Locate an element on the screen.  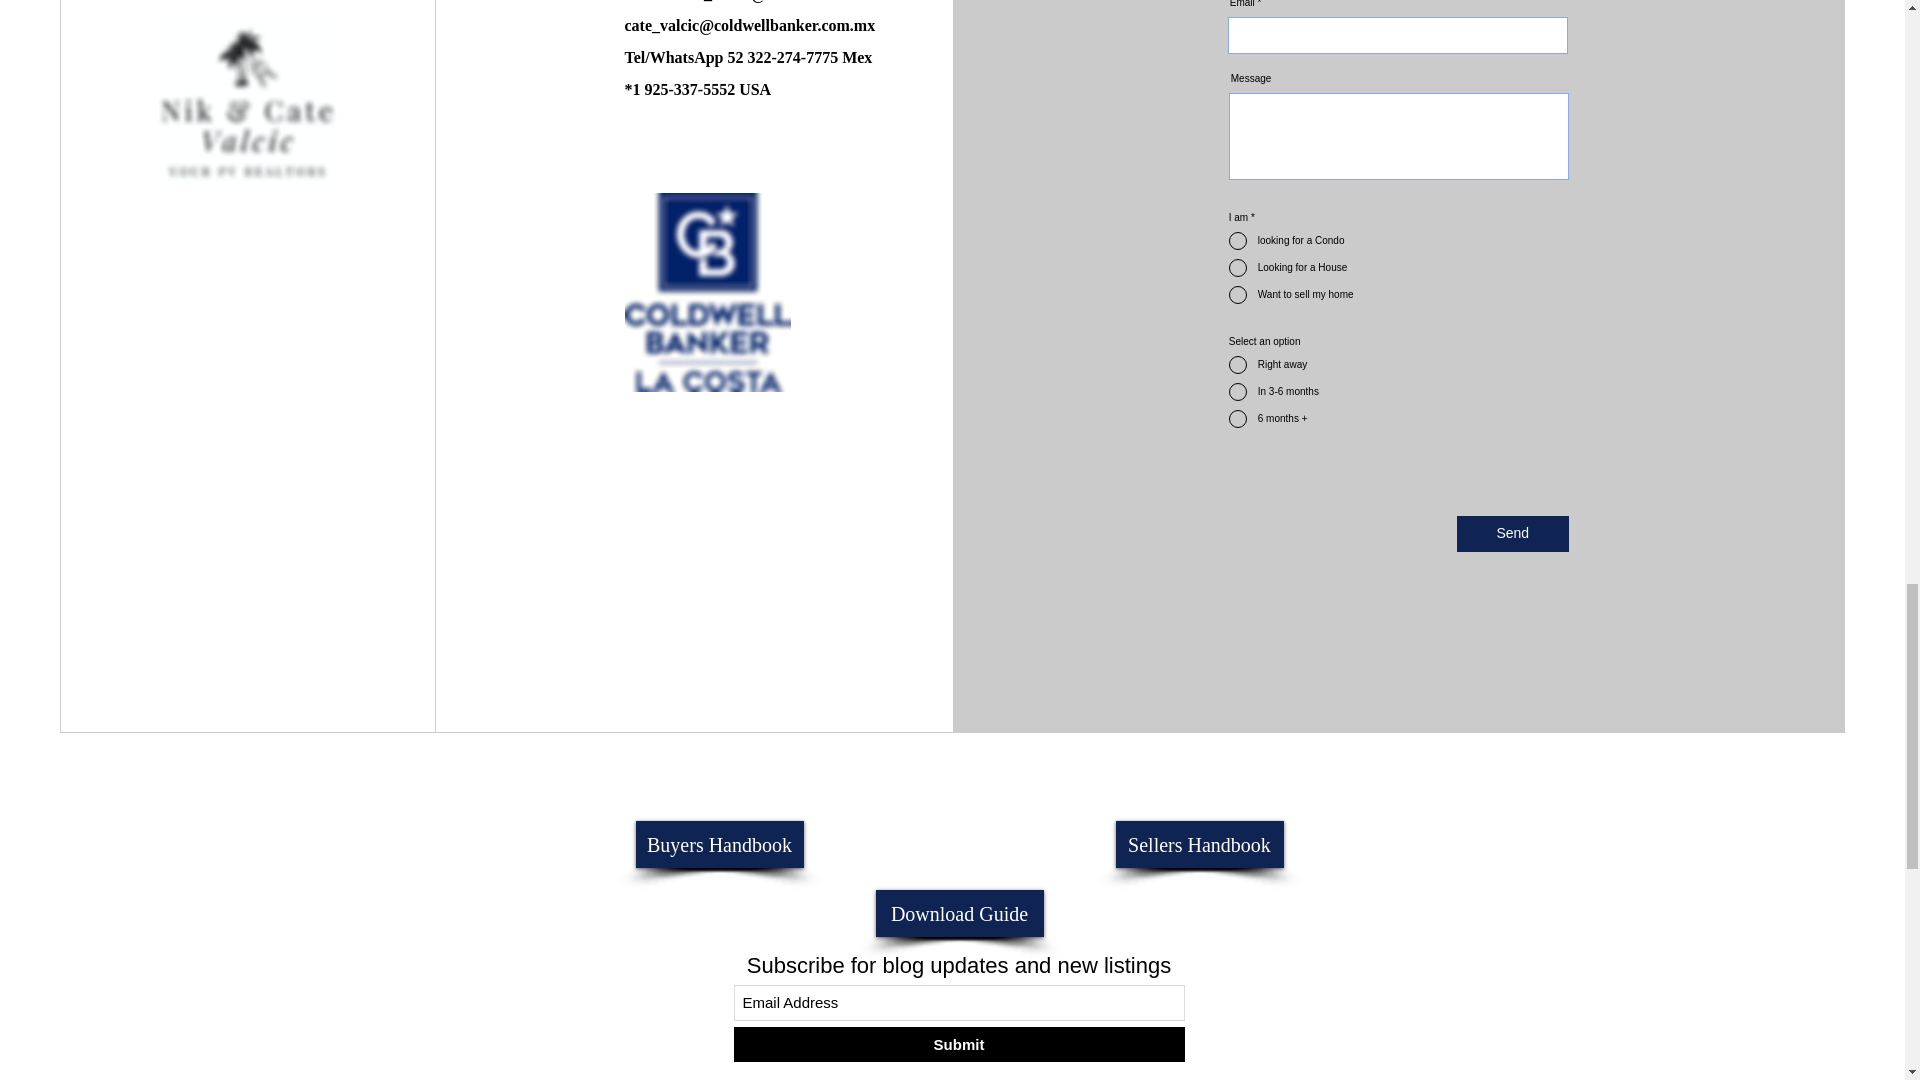
Send is located at coordinates (1512, 534).